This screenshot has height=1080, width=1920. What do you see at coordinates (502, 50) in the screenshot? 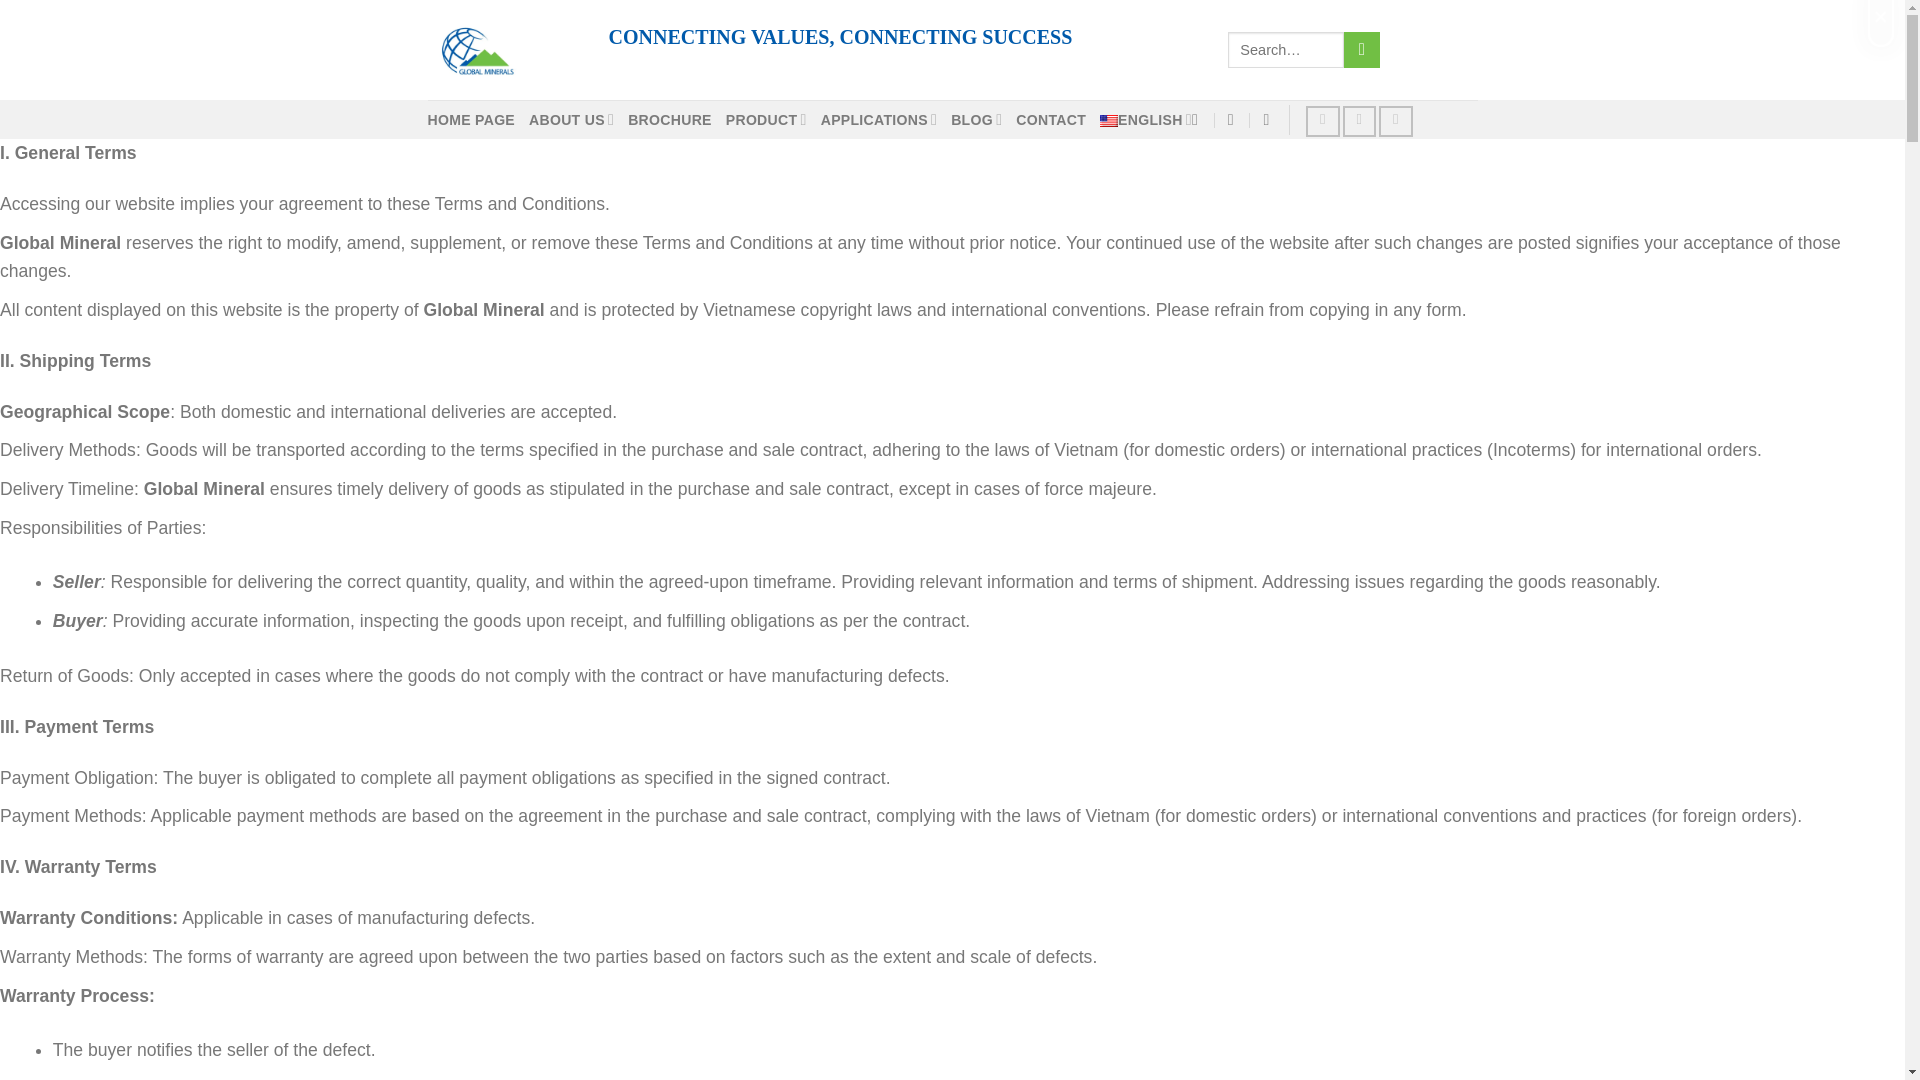
I see `Vin Carb - Value Connection, Success Connection` at bounding box center [502, 50].